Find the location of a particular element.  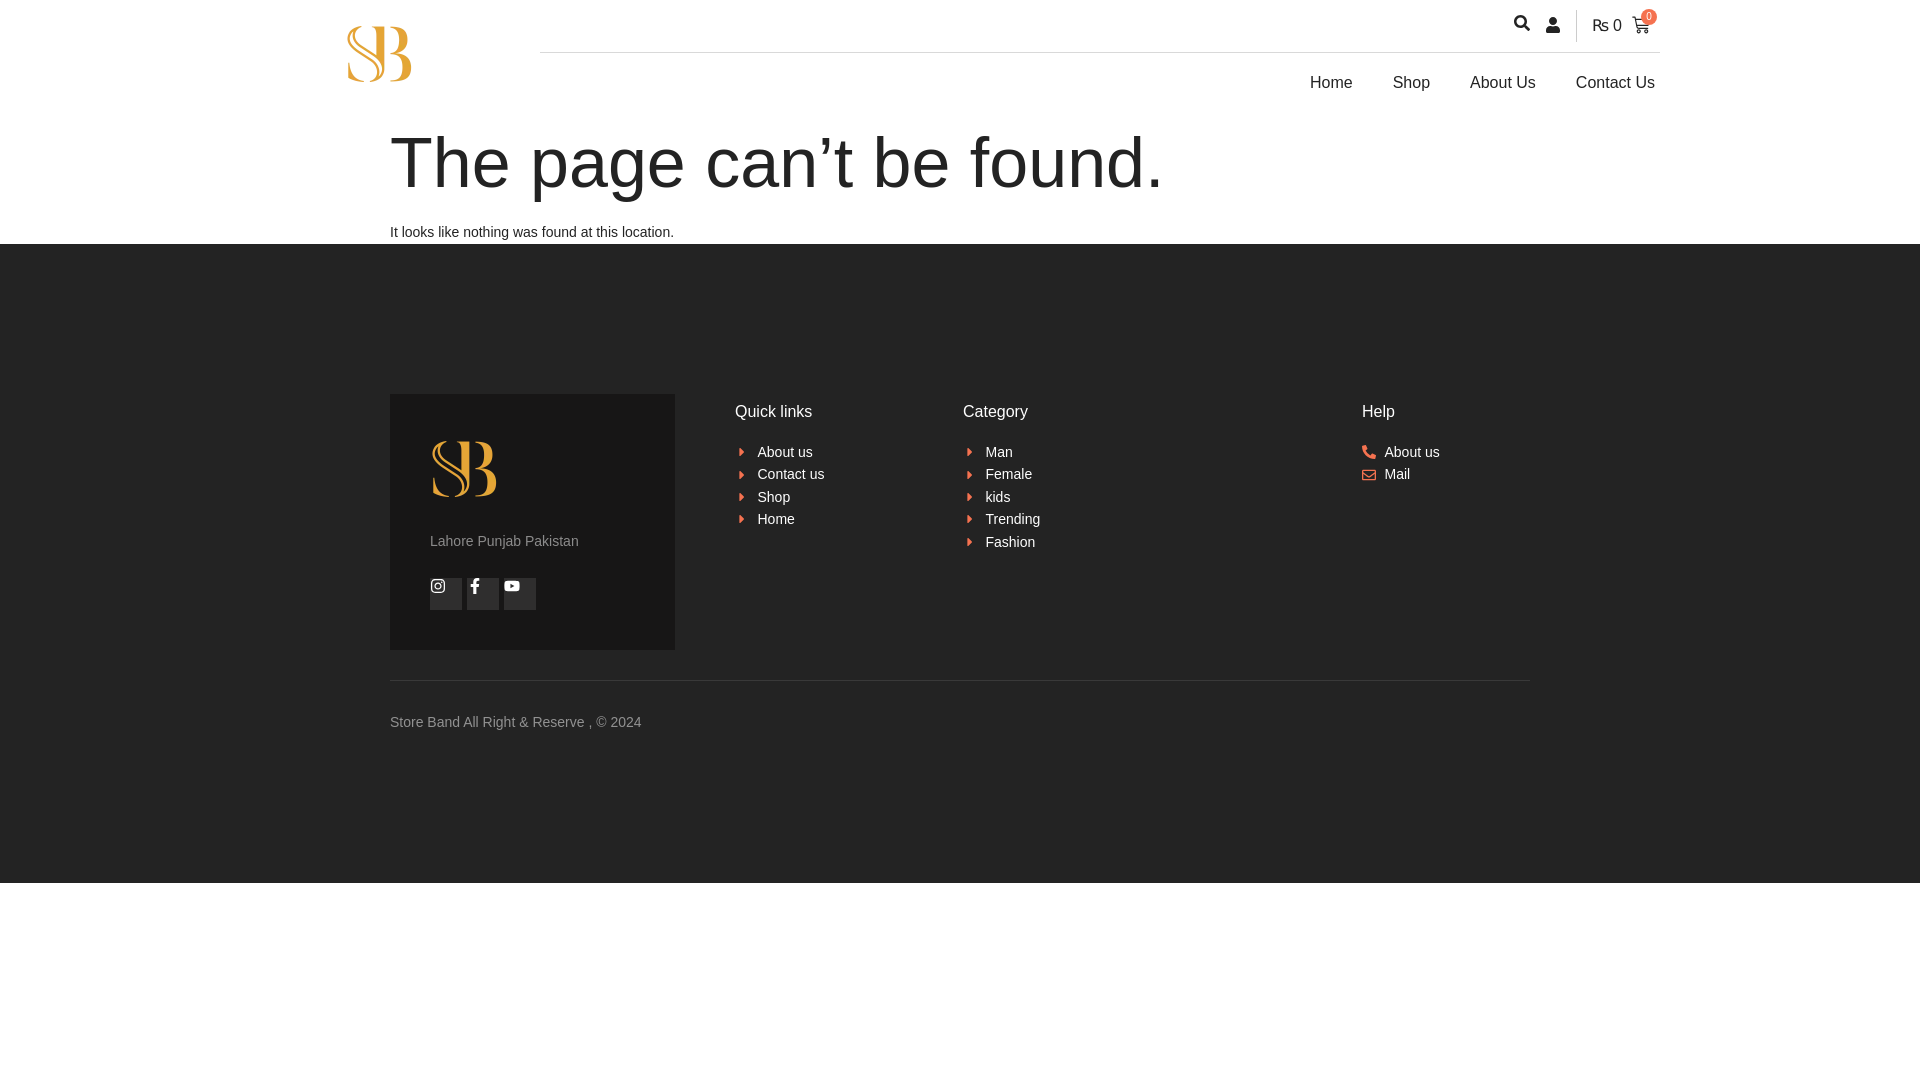

Mail is located at coordinates (1400, 474).